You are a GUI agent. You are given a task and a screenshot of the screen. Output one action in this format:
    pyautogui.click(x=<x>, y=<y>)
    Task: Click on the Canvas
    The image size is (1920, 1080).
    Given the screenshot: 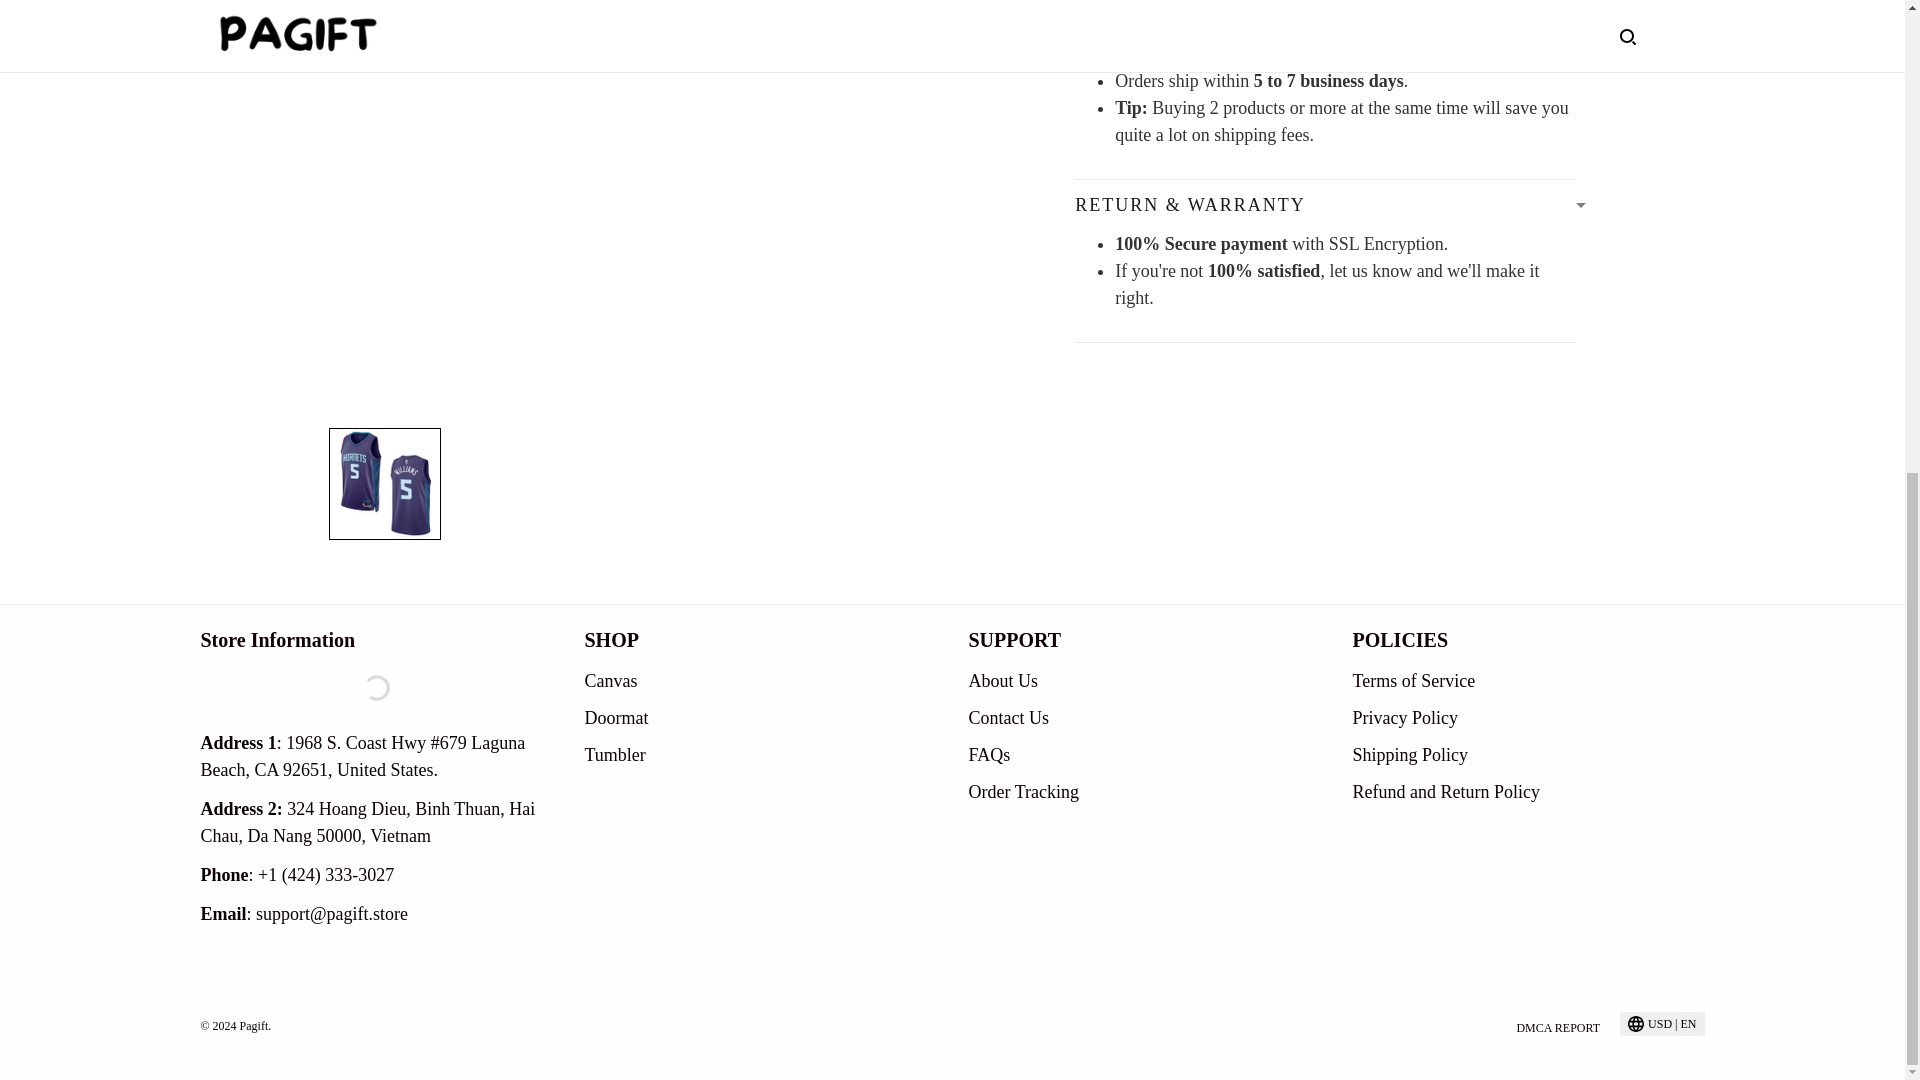 What is the action you would take?
    pyautogui.click(x=610, y=680)
    